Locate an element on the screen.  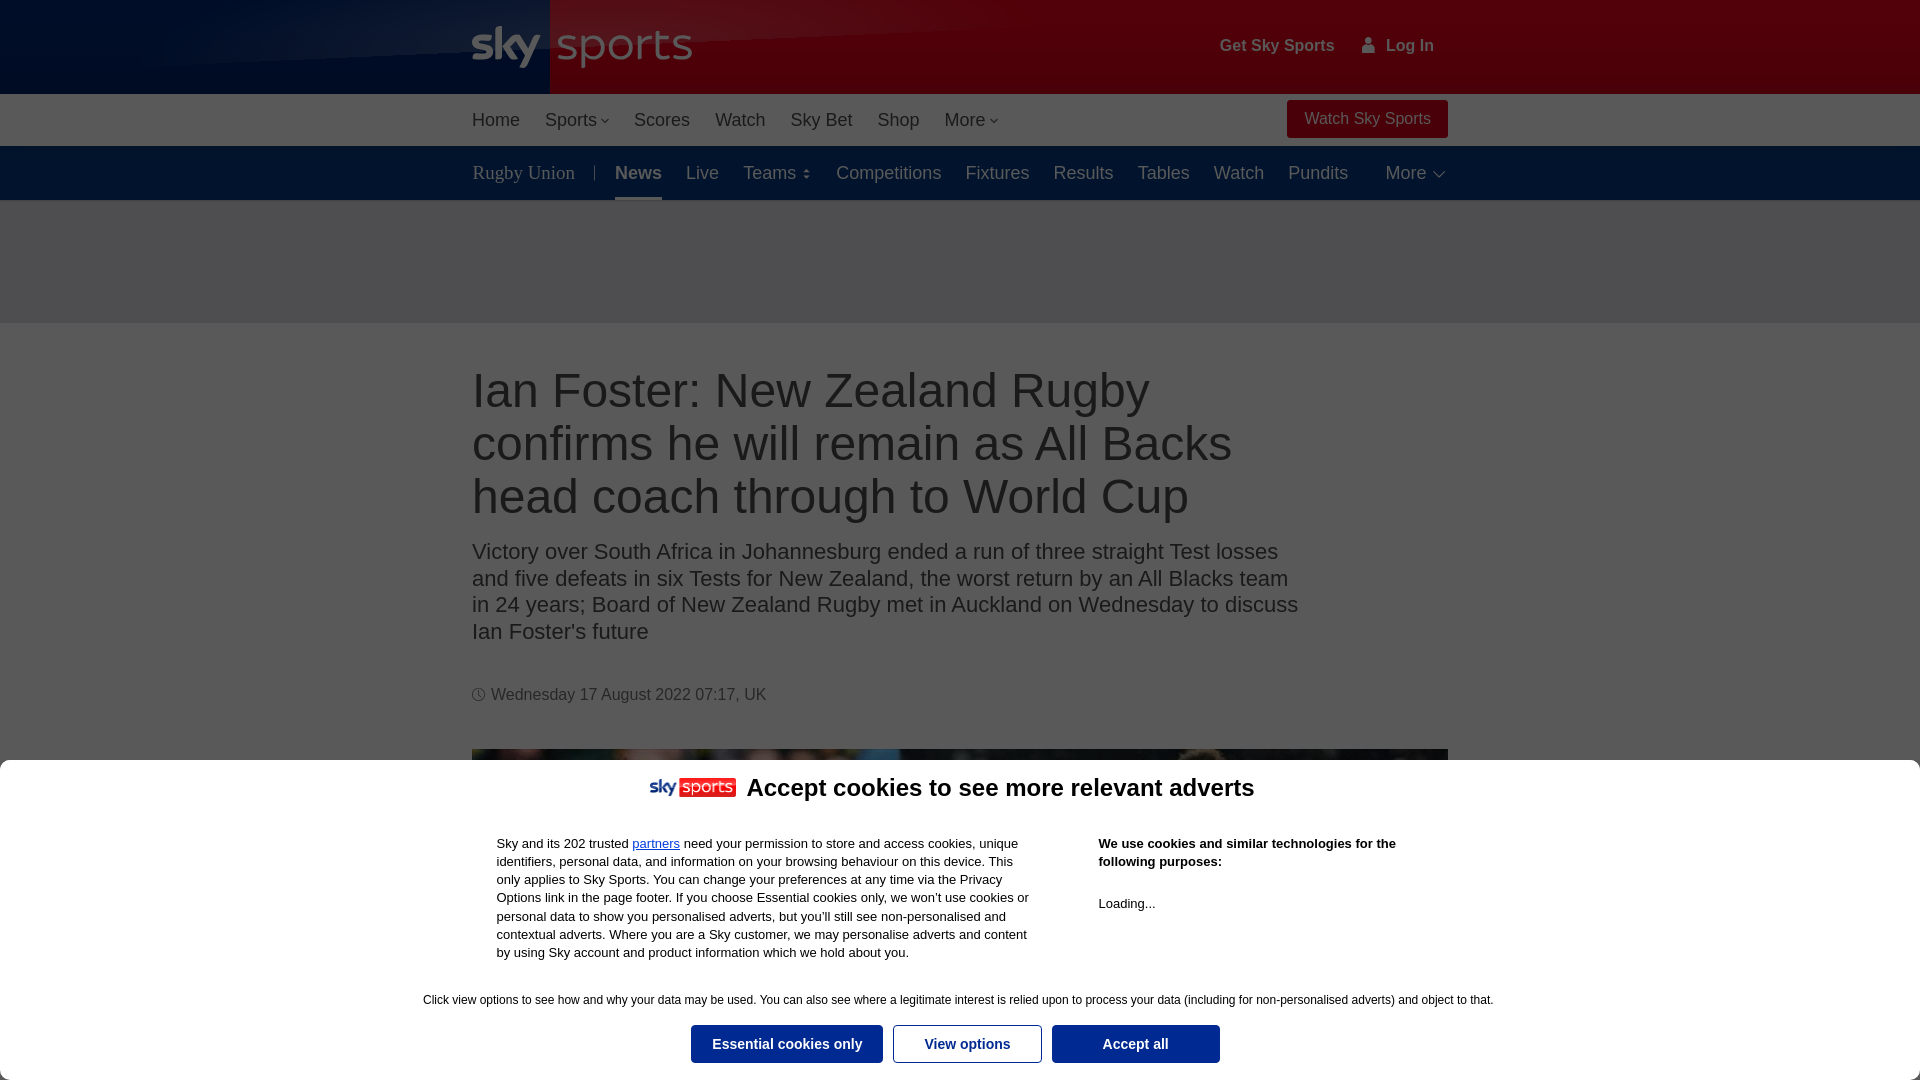
More is located at coordinates (972, 120).